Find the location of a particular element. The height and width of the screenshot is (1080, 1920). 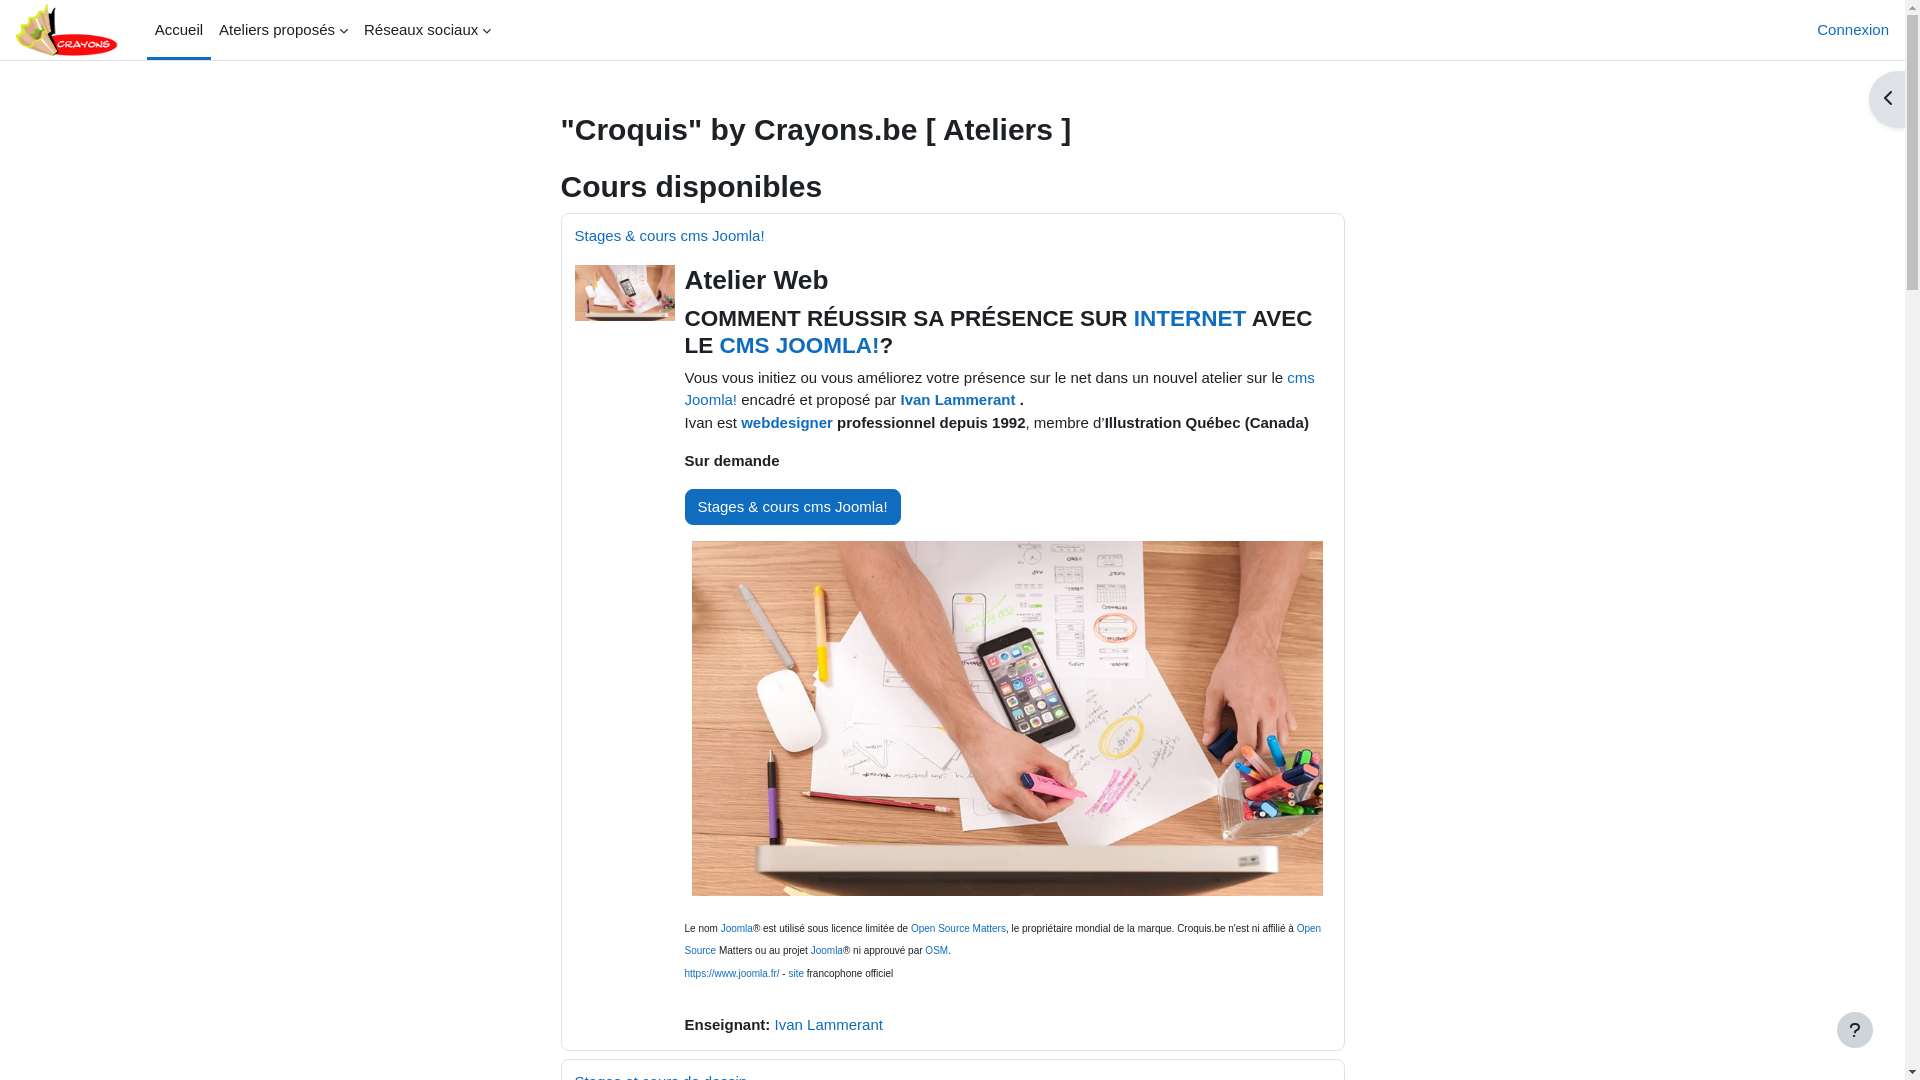

Connexion is located at coordinates (1853, 30).